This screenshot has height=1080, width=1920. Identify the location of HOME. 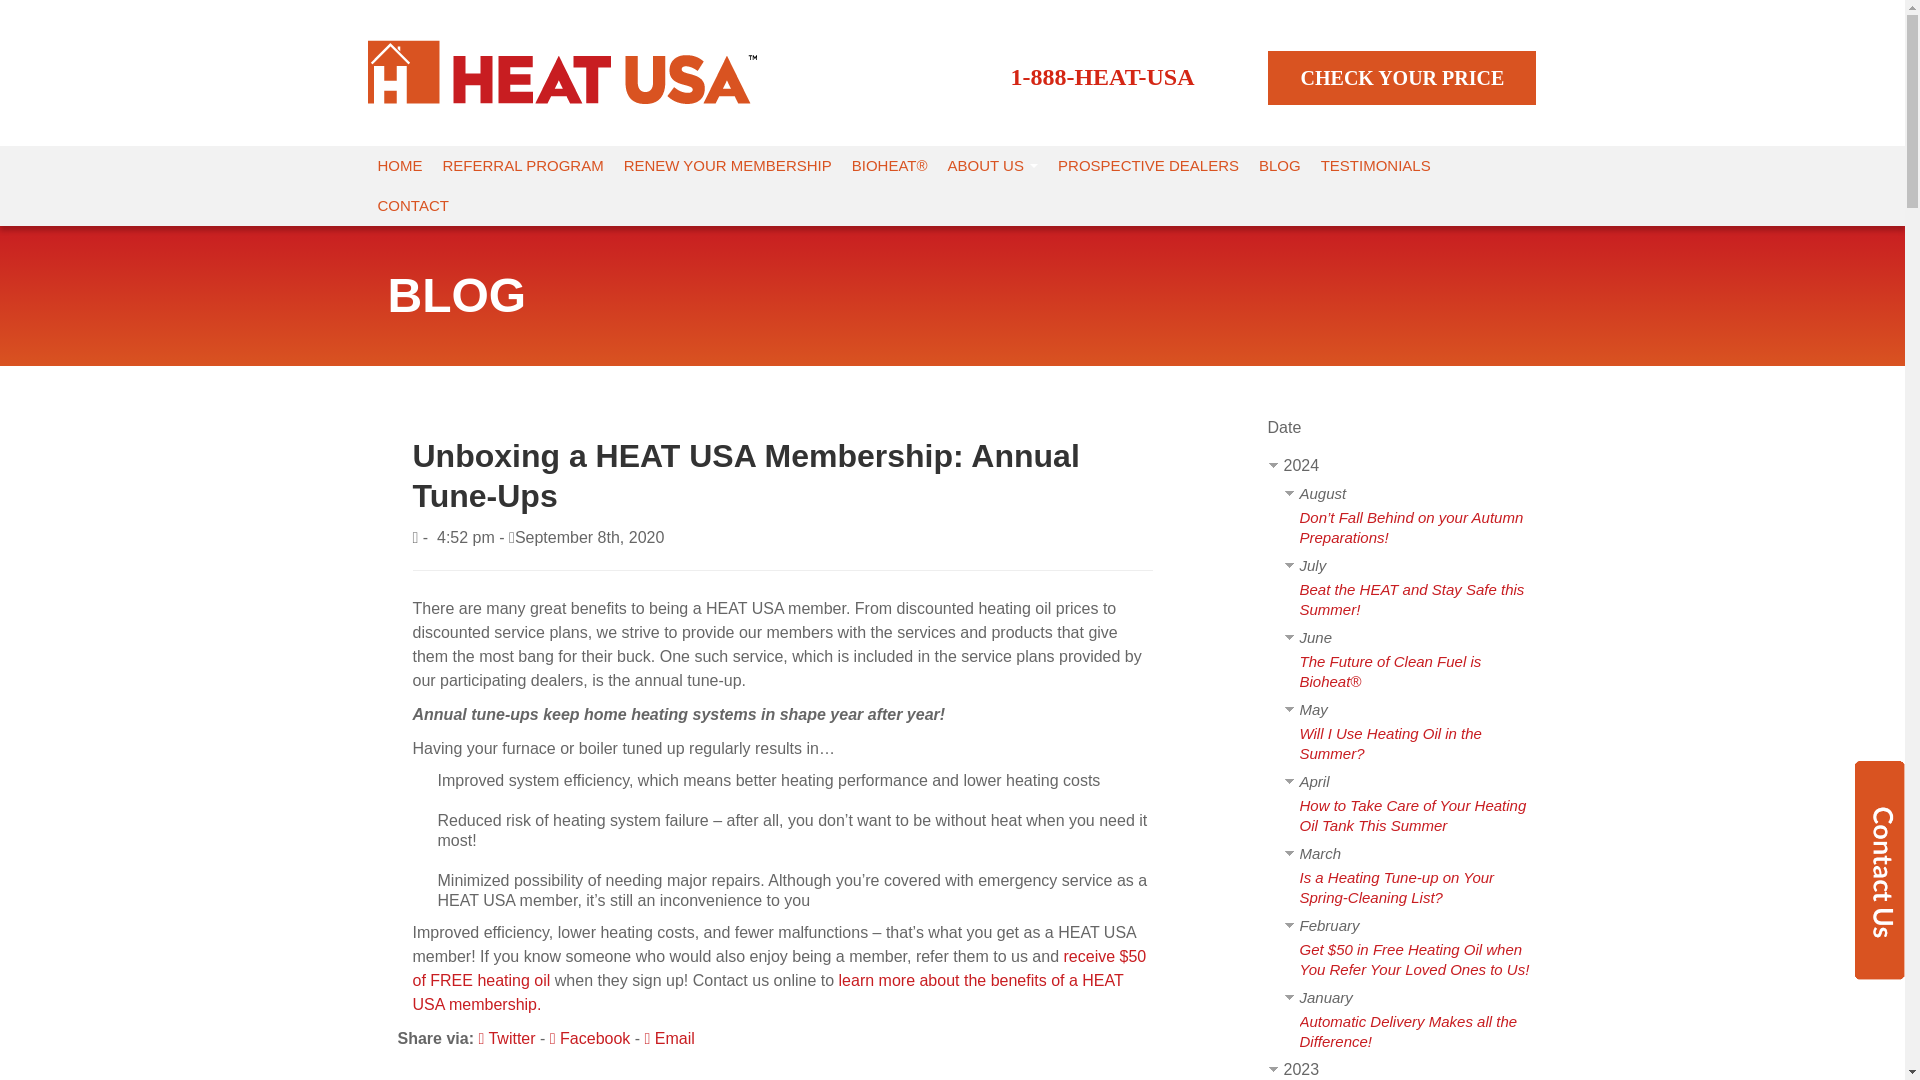
(400, 165).